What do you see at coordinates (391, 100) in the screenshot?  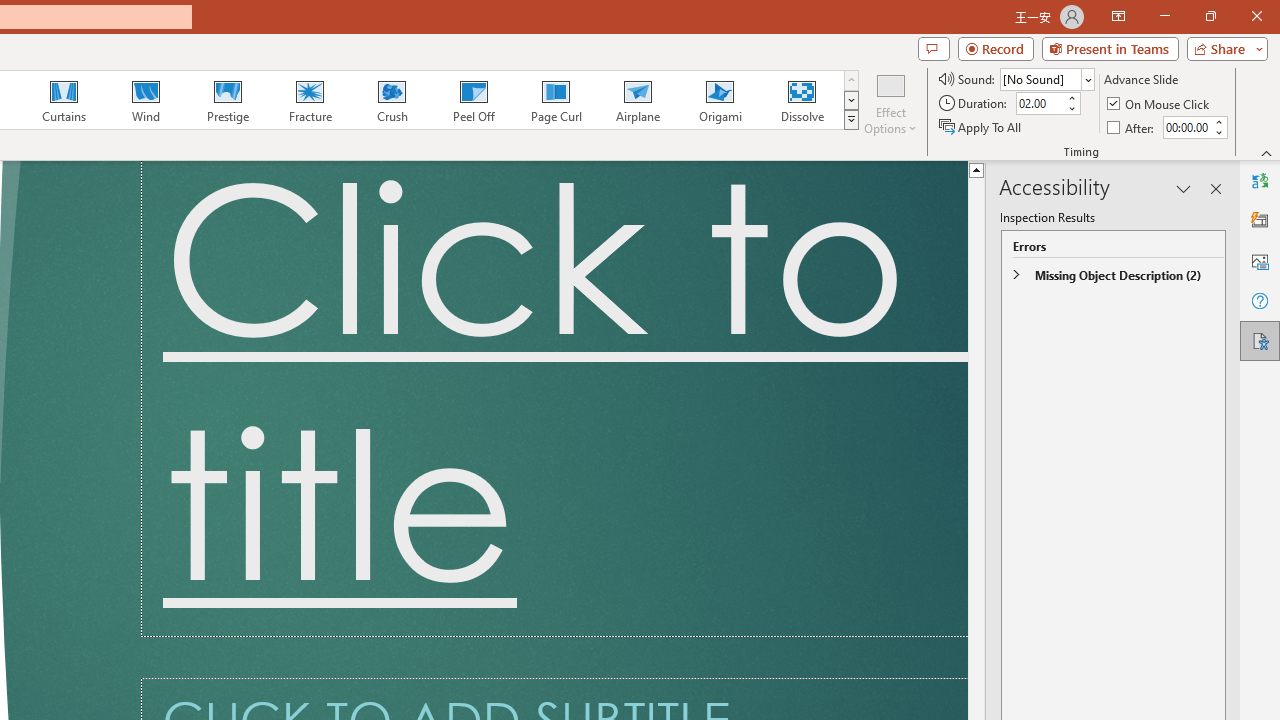 I see `Crush` at bounding box center [391, 100].